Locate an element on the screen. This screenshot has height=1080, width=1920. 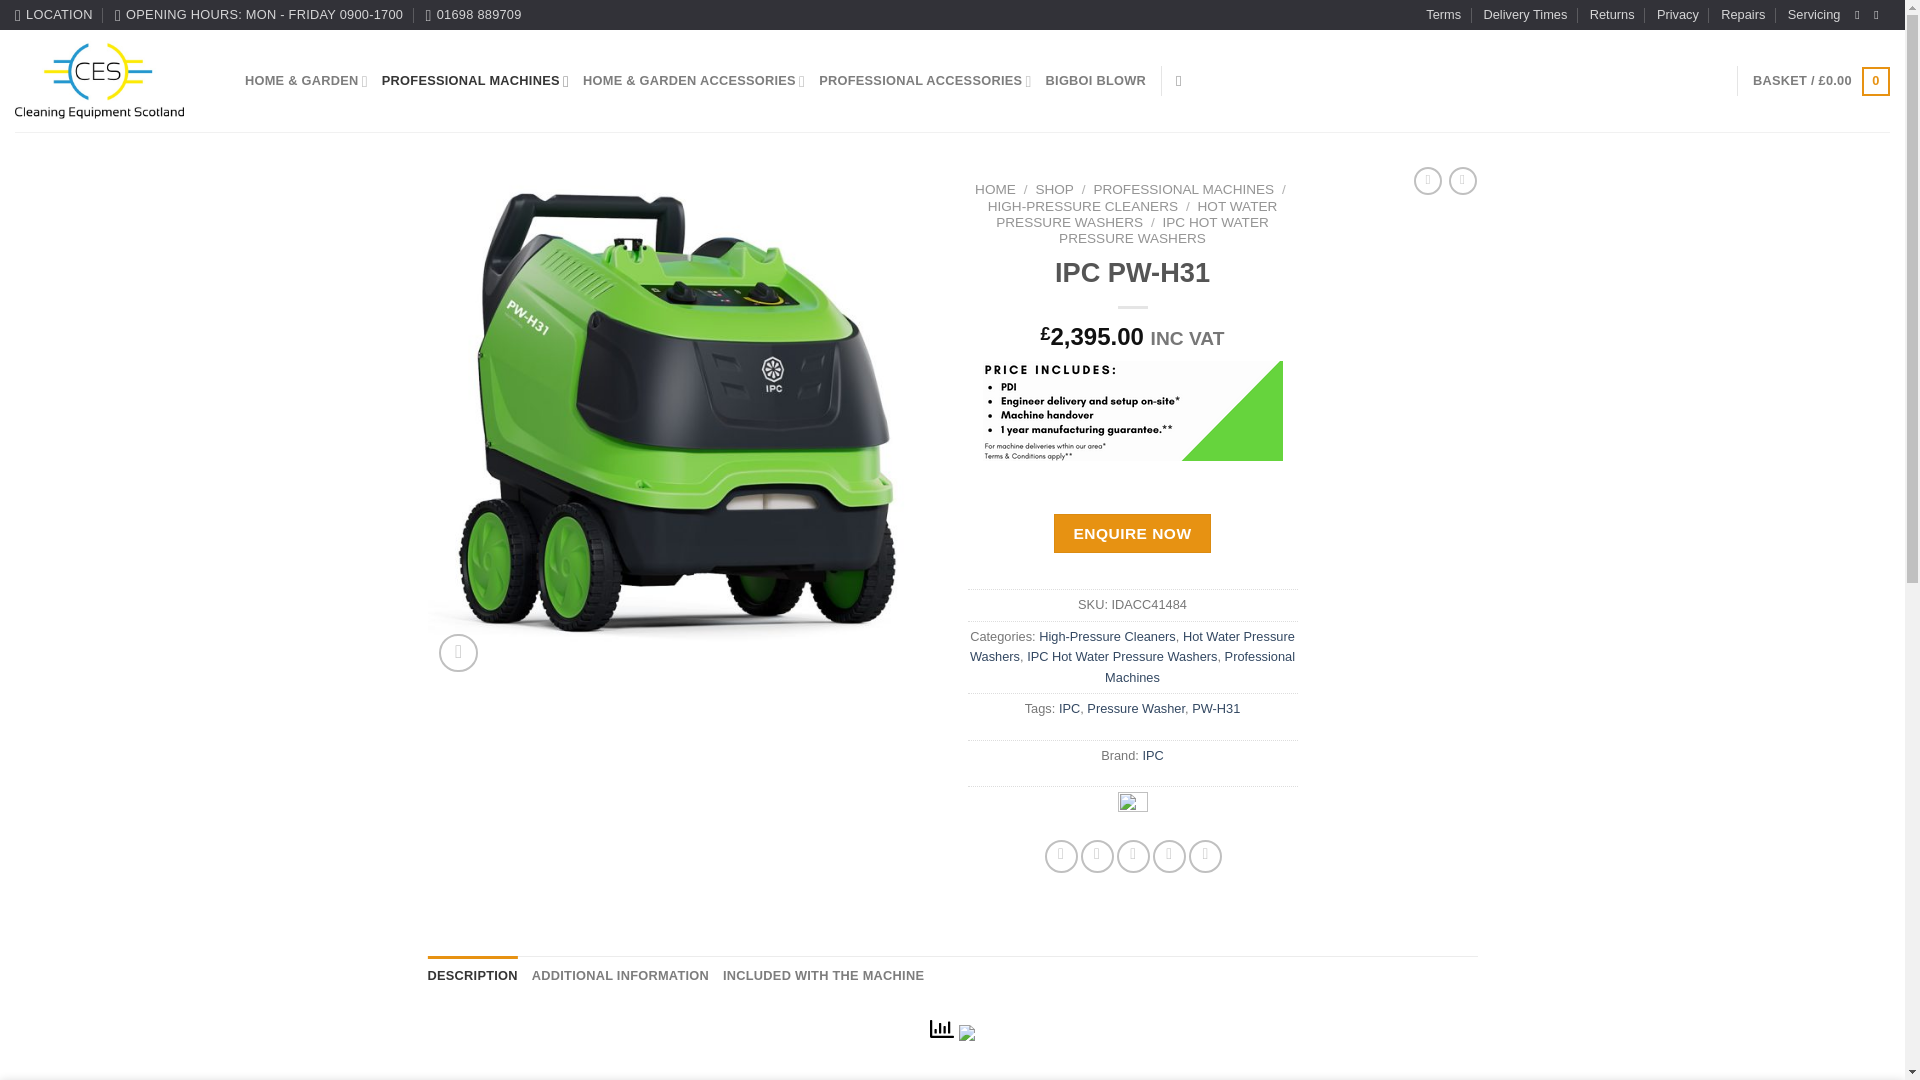
OPENING HOURS: MON - FRIDAY 0900-1700 is located at coordinates (259, 15).